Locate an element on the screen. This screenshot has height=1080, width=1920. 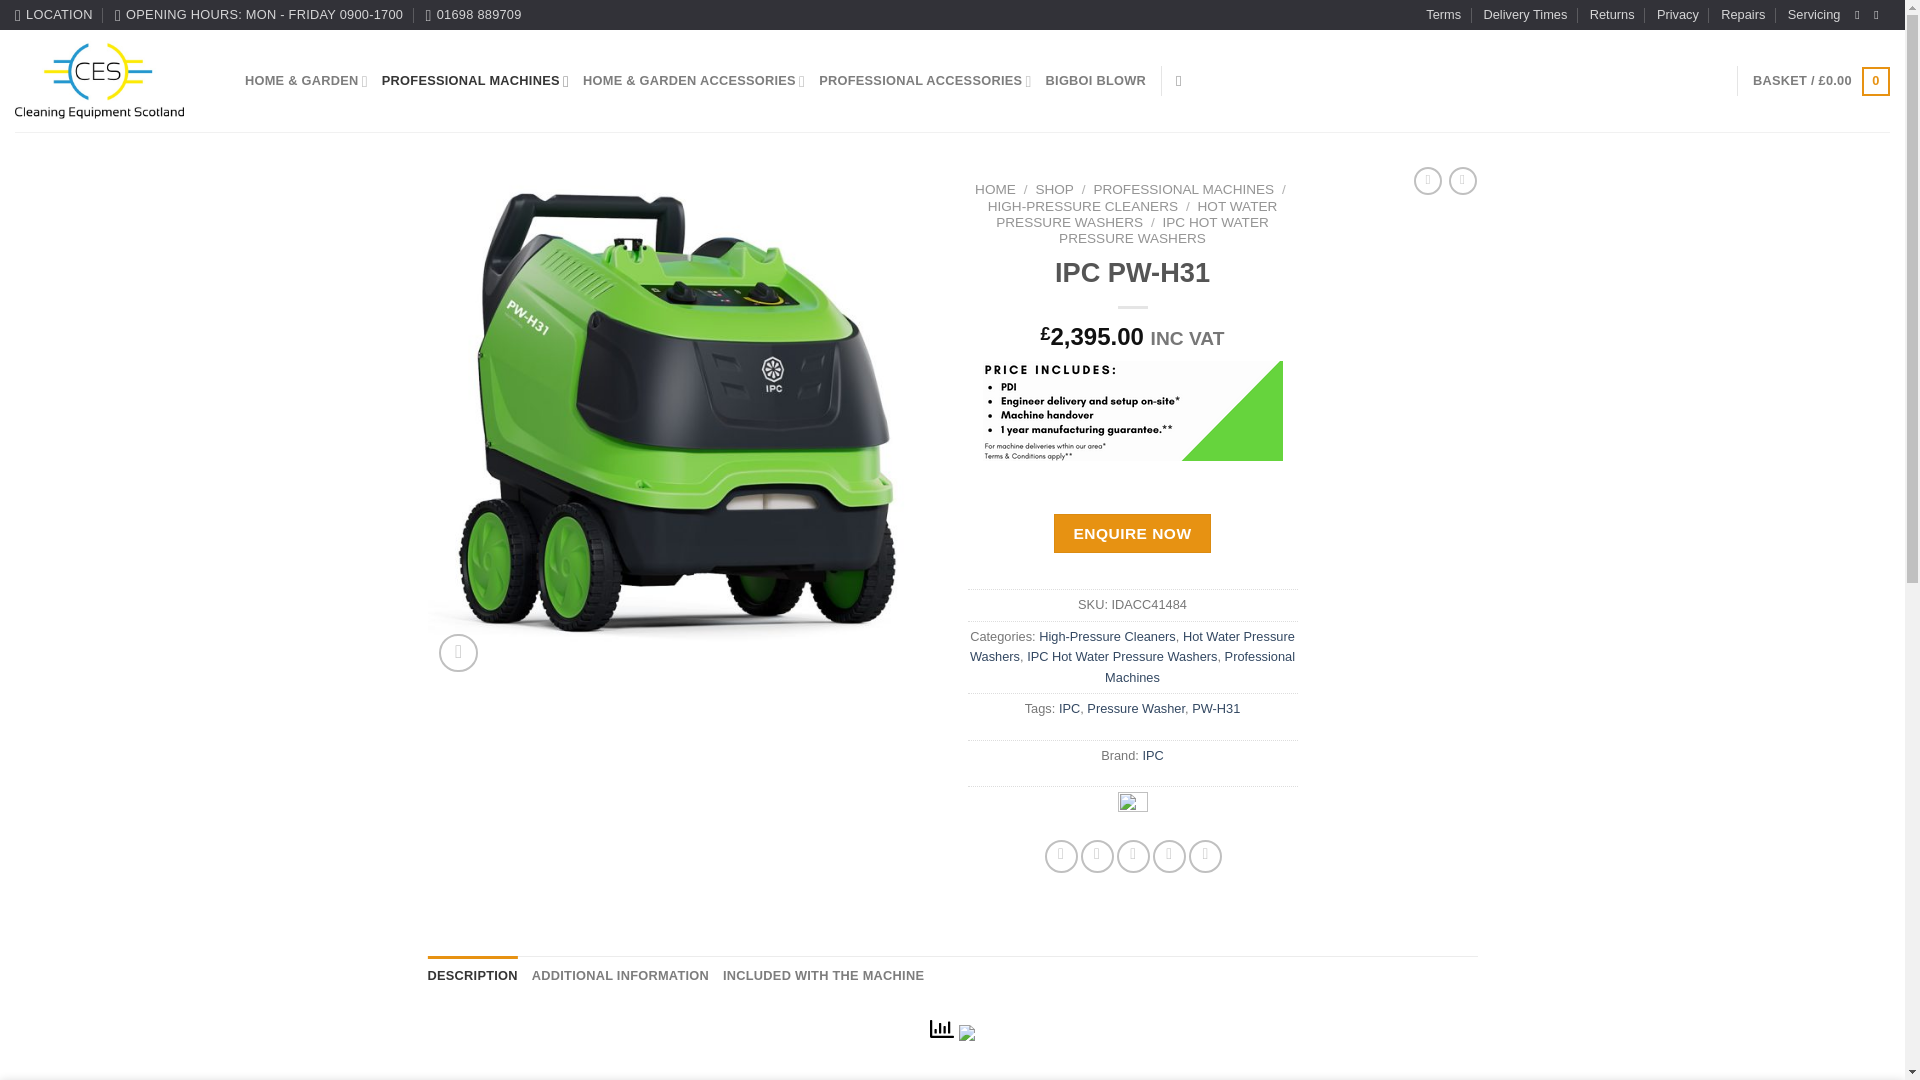
OPENING HOURS: MON - FRIDAY 0900-1700 is located at coordinates (259, 15).